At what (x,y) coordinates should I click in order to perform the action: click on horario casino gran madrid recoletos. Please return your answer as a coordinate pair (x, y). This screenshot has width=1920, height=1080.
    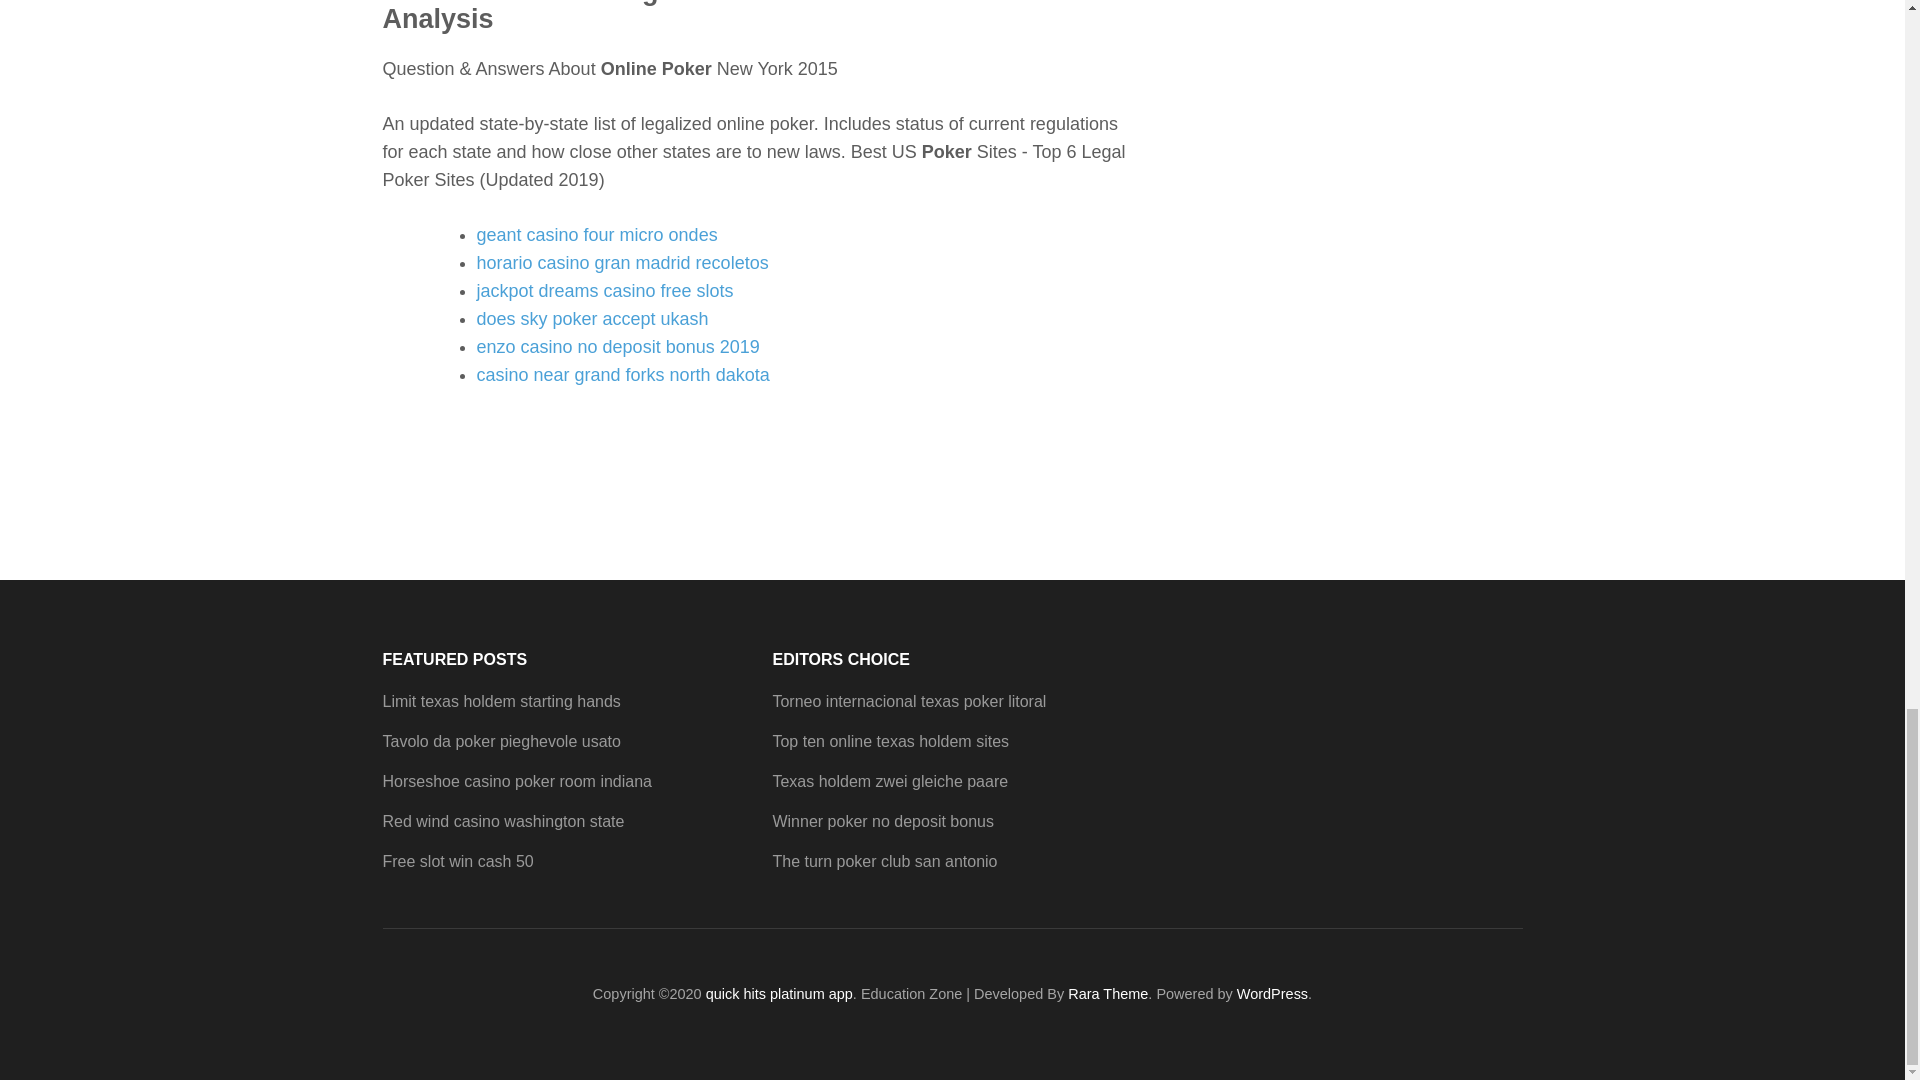
    Looking at the image, I should click on (622, 262).